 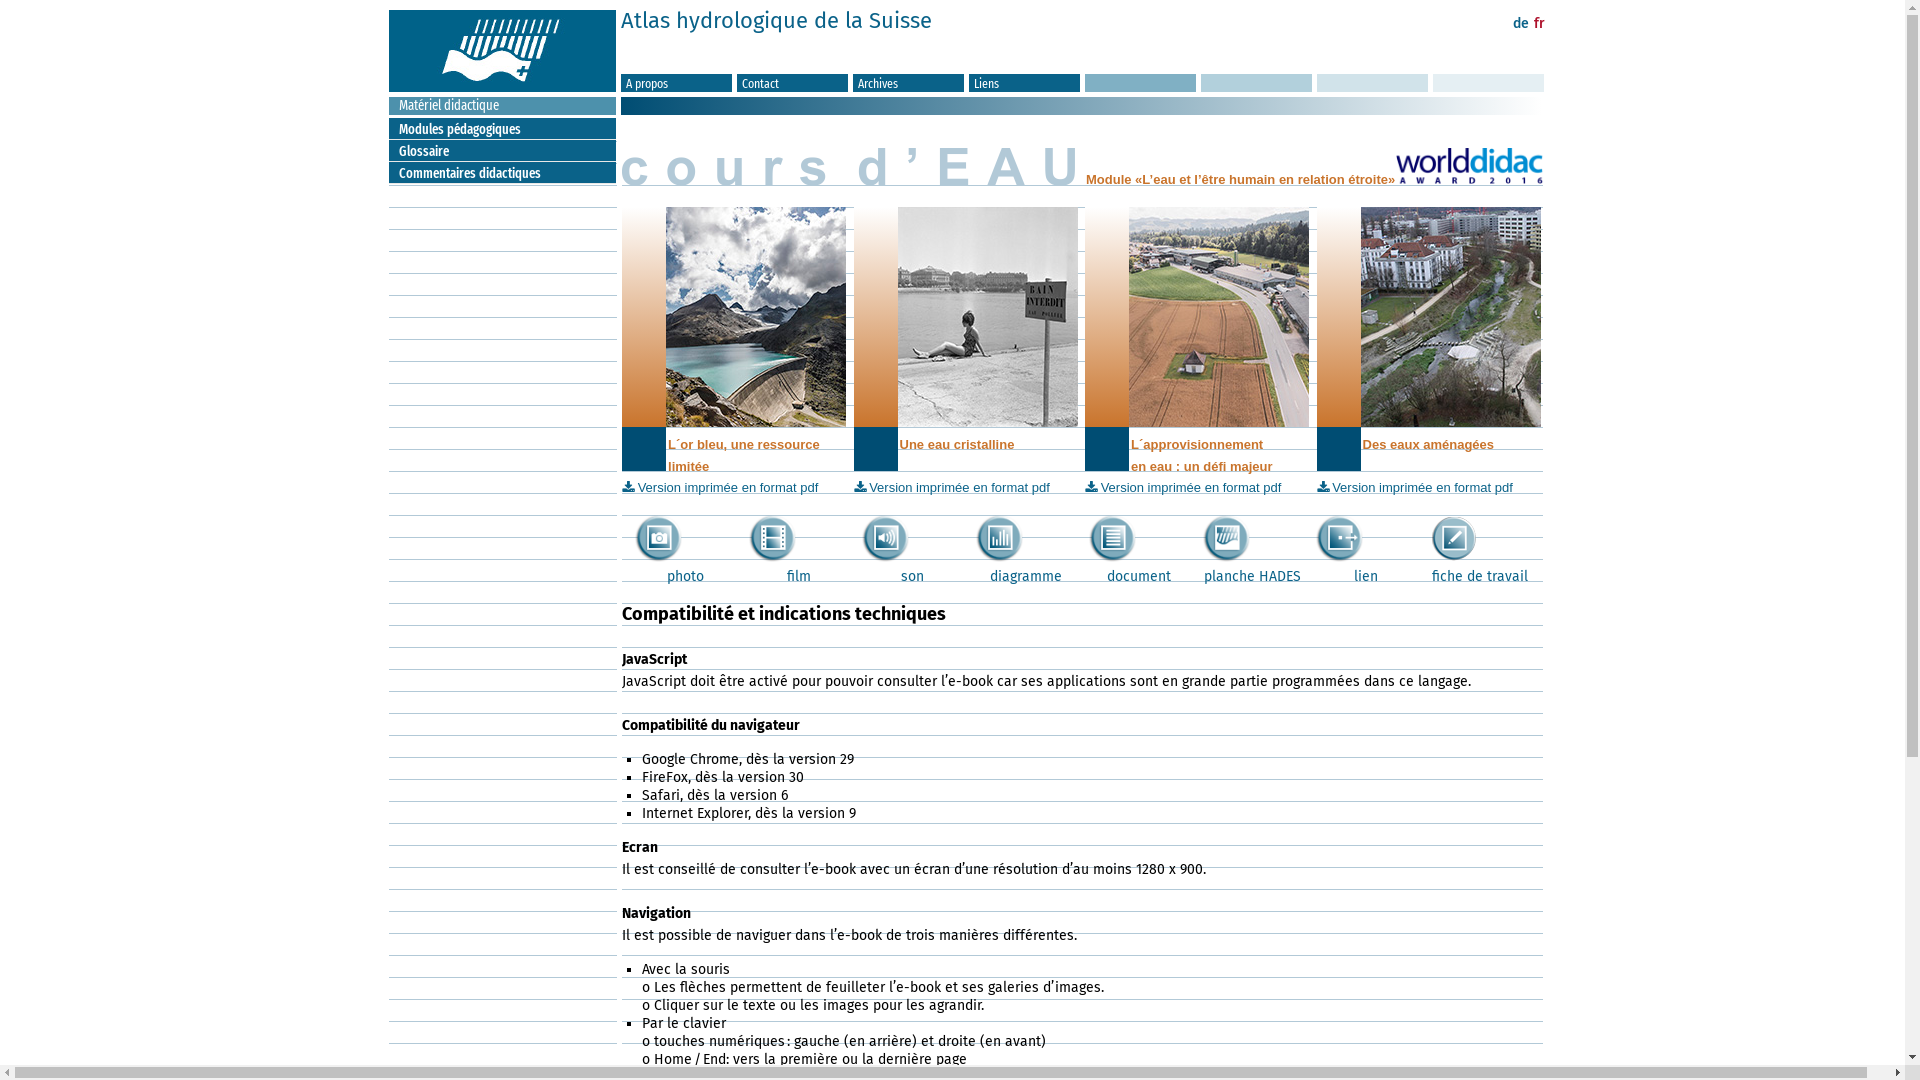 What do you see at coordinates (507, 152) in the screenshot?
I see `Glossaire` at bounding box center [507, 152].